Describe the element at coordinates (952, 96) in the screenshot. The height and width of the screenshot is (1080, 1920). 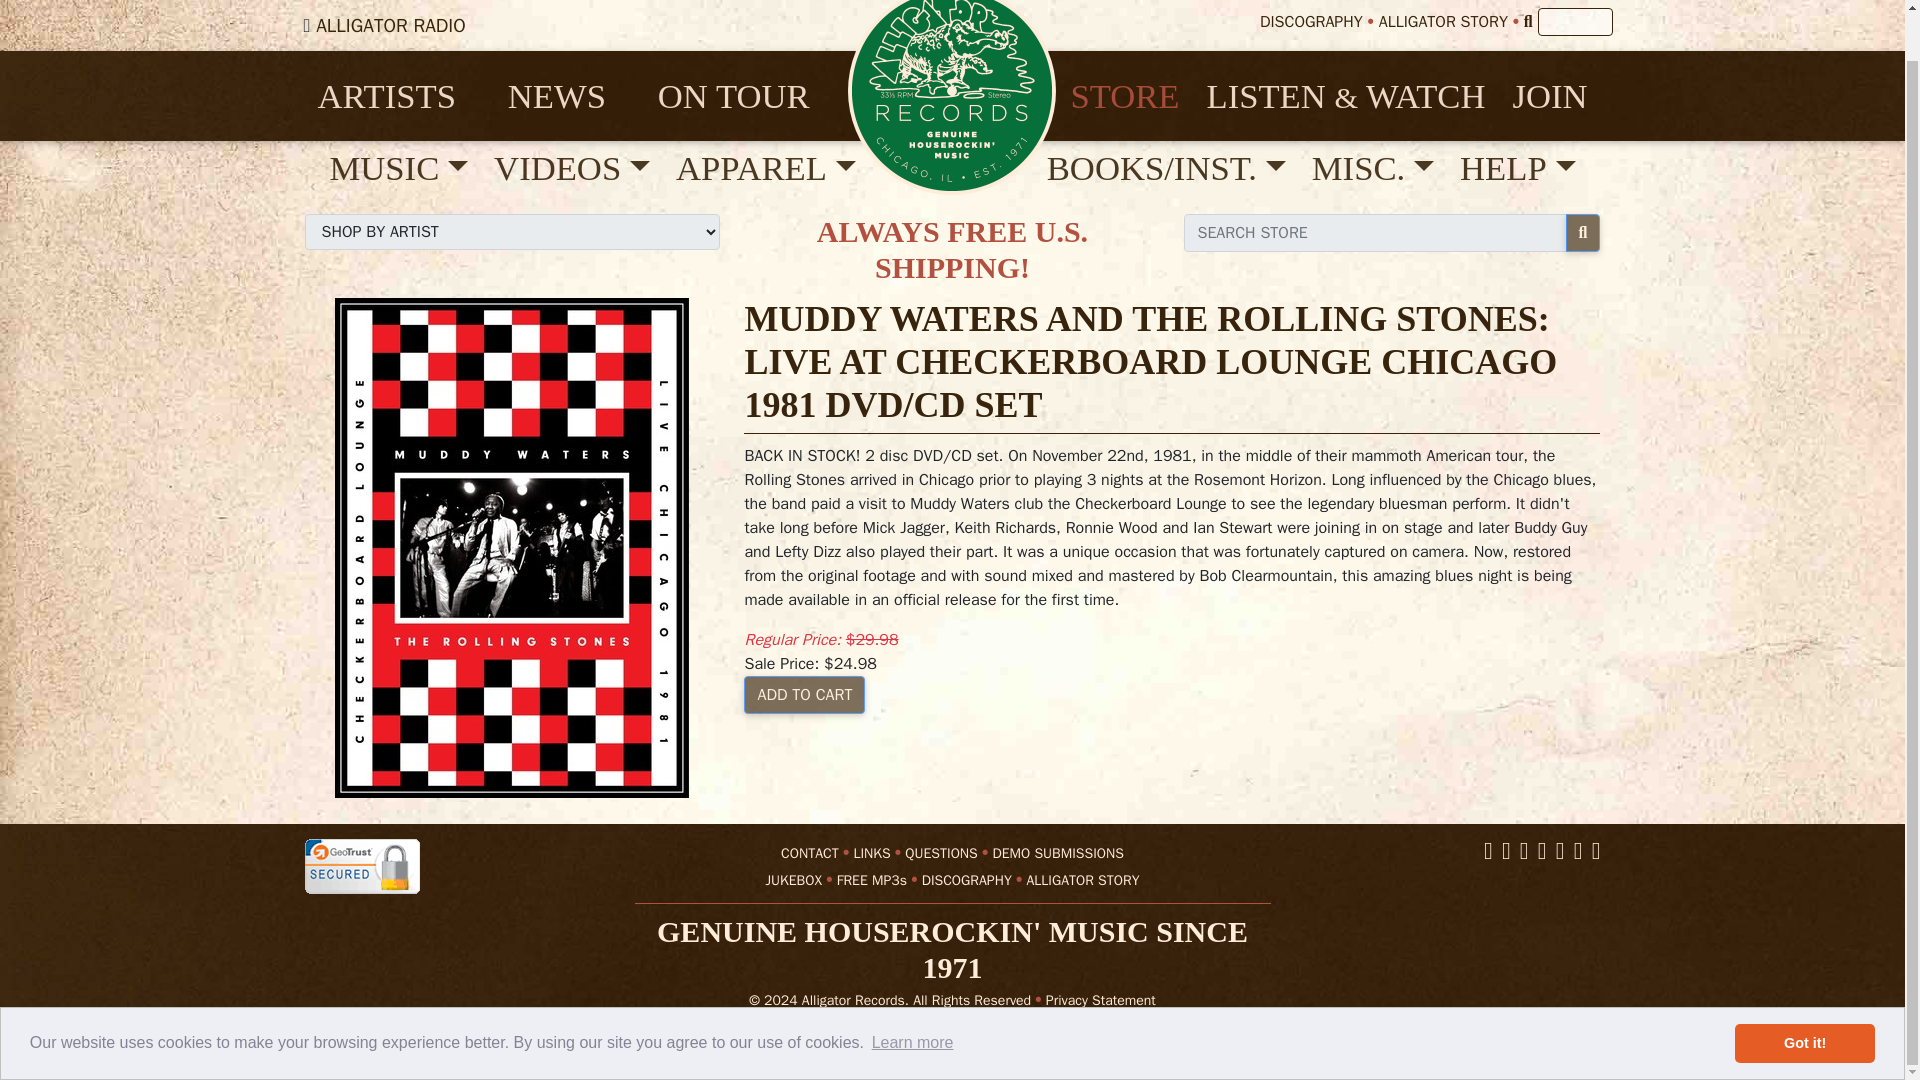
I see `Alligator Records` at that location.